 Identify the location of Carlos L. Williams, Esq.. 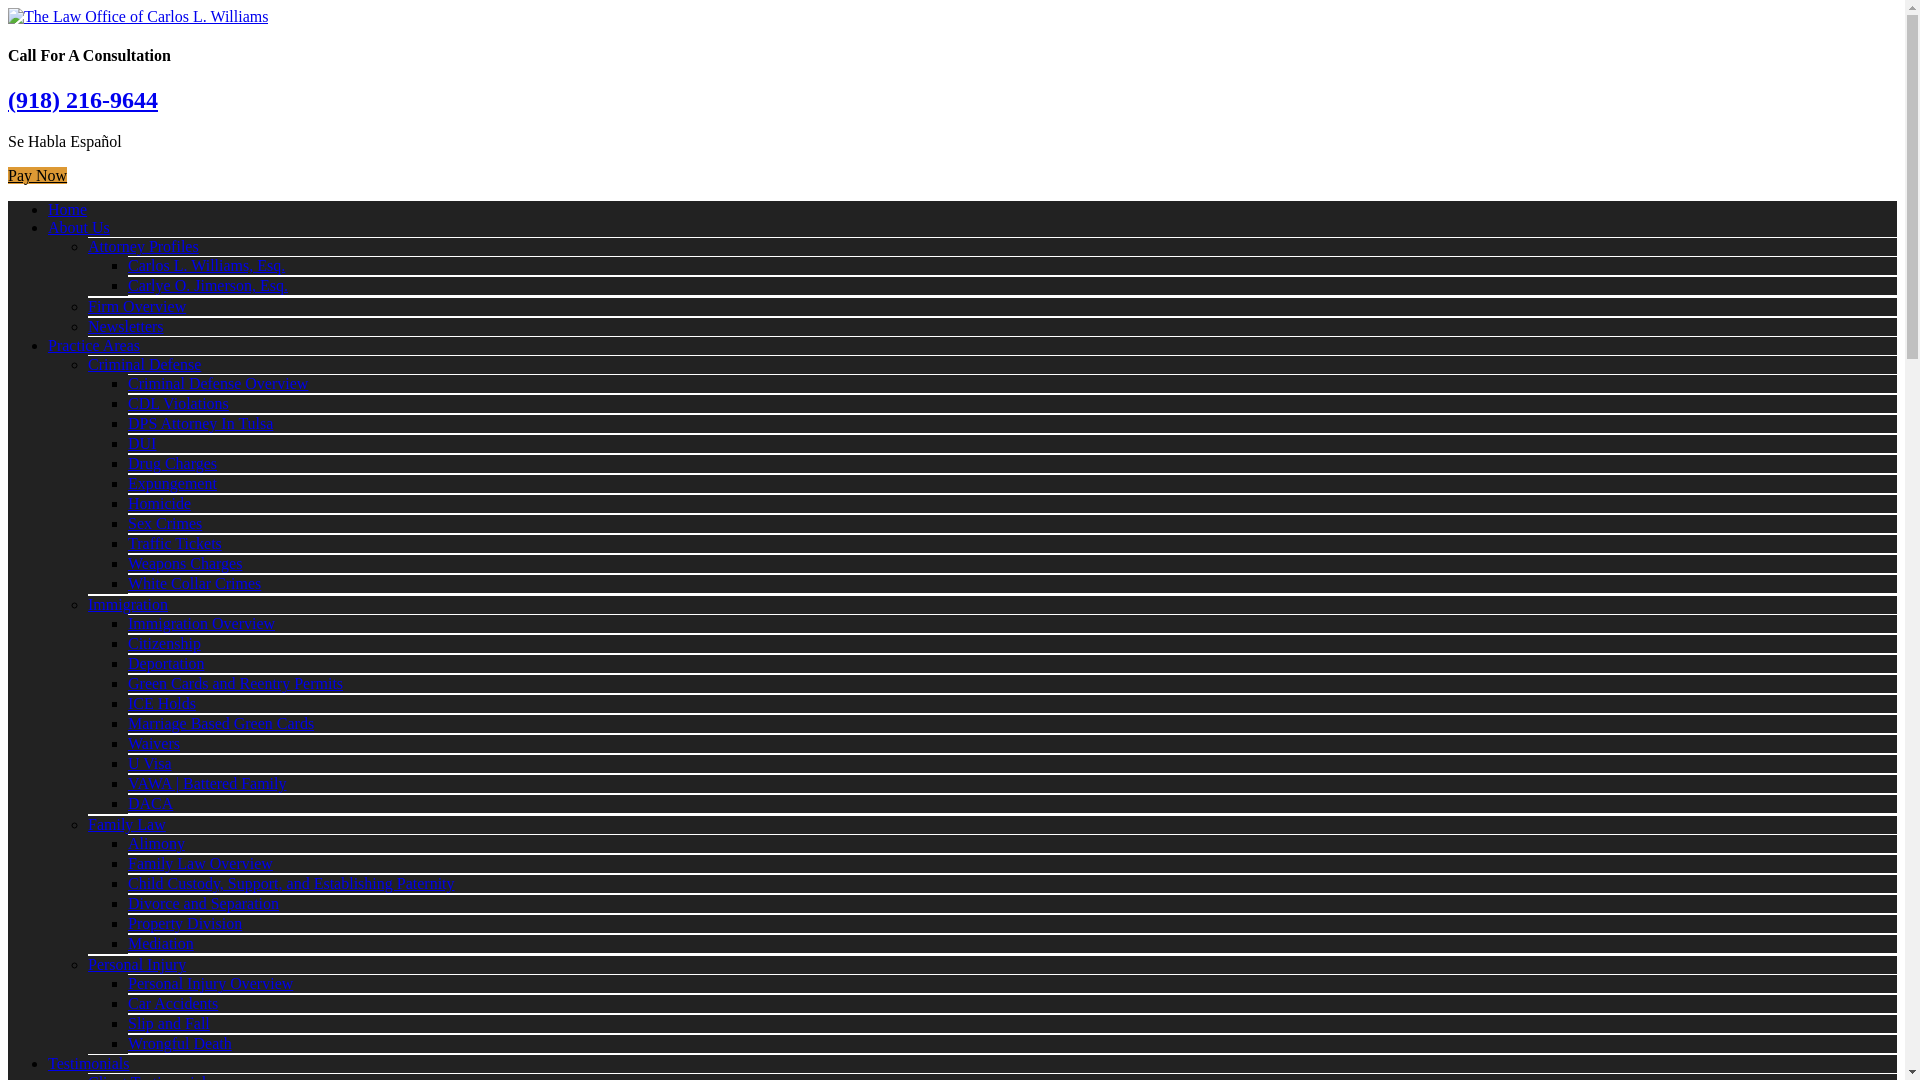
(206, 266).